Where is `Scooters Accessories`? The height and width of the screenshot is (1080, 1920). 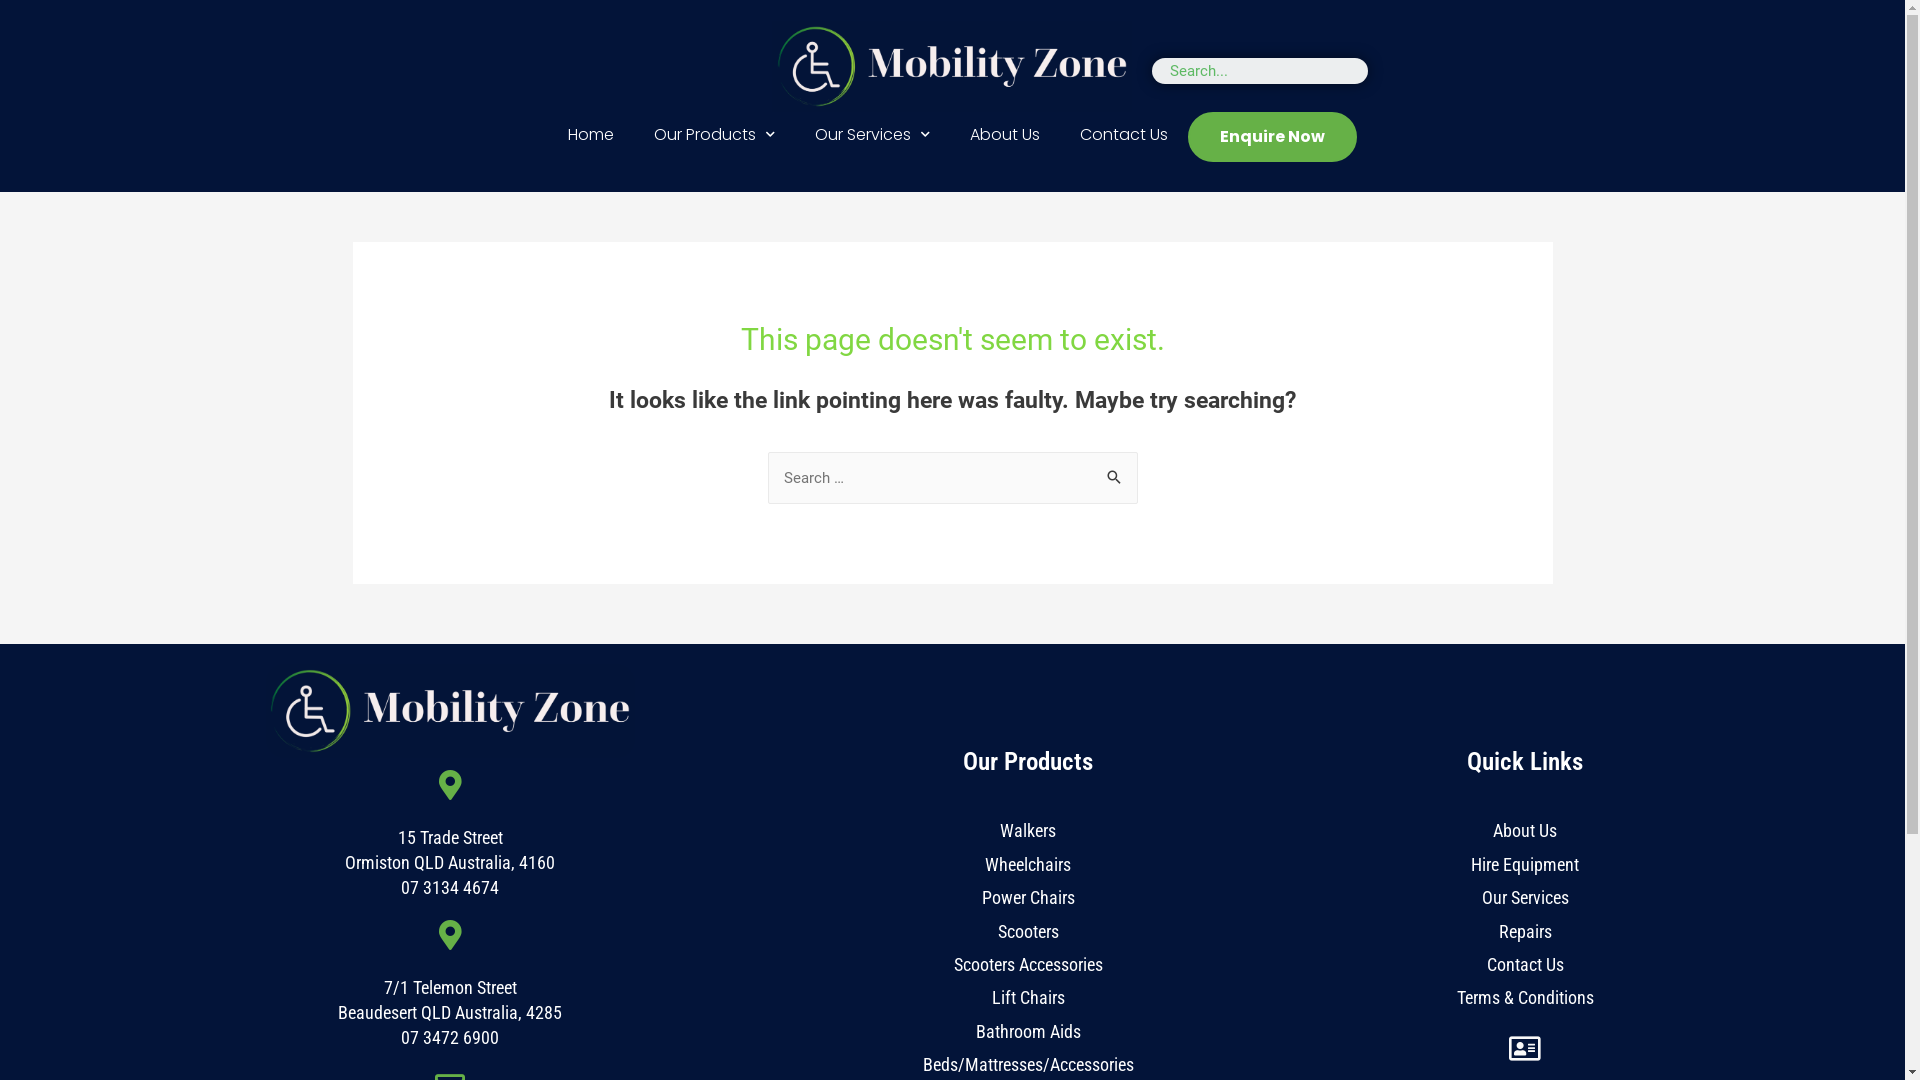 Scooters Accessories is located at coordinates (1028, 964).